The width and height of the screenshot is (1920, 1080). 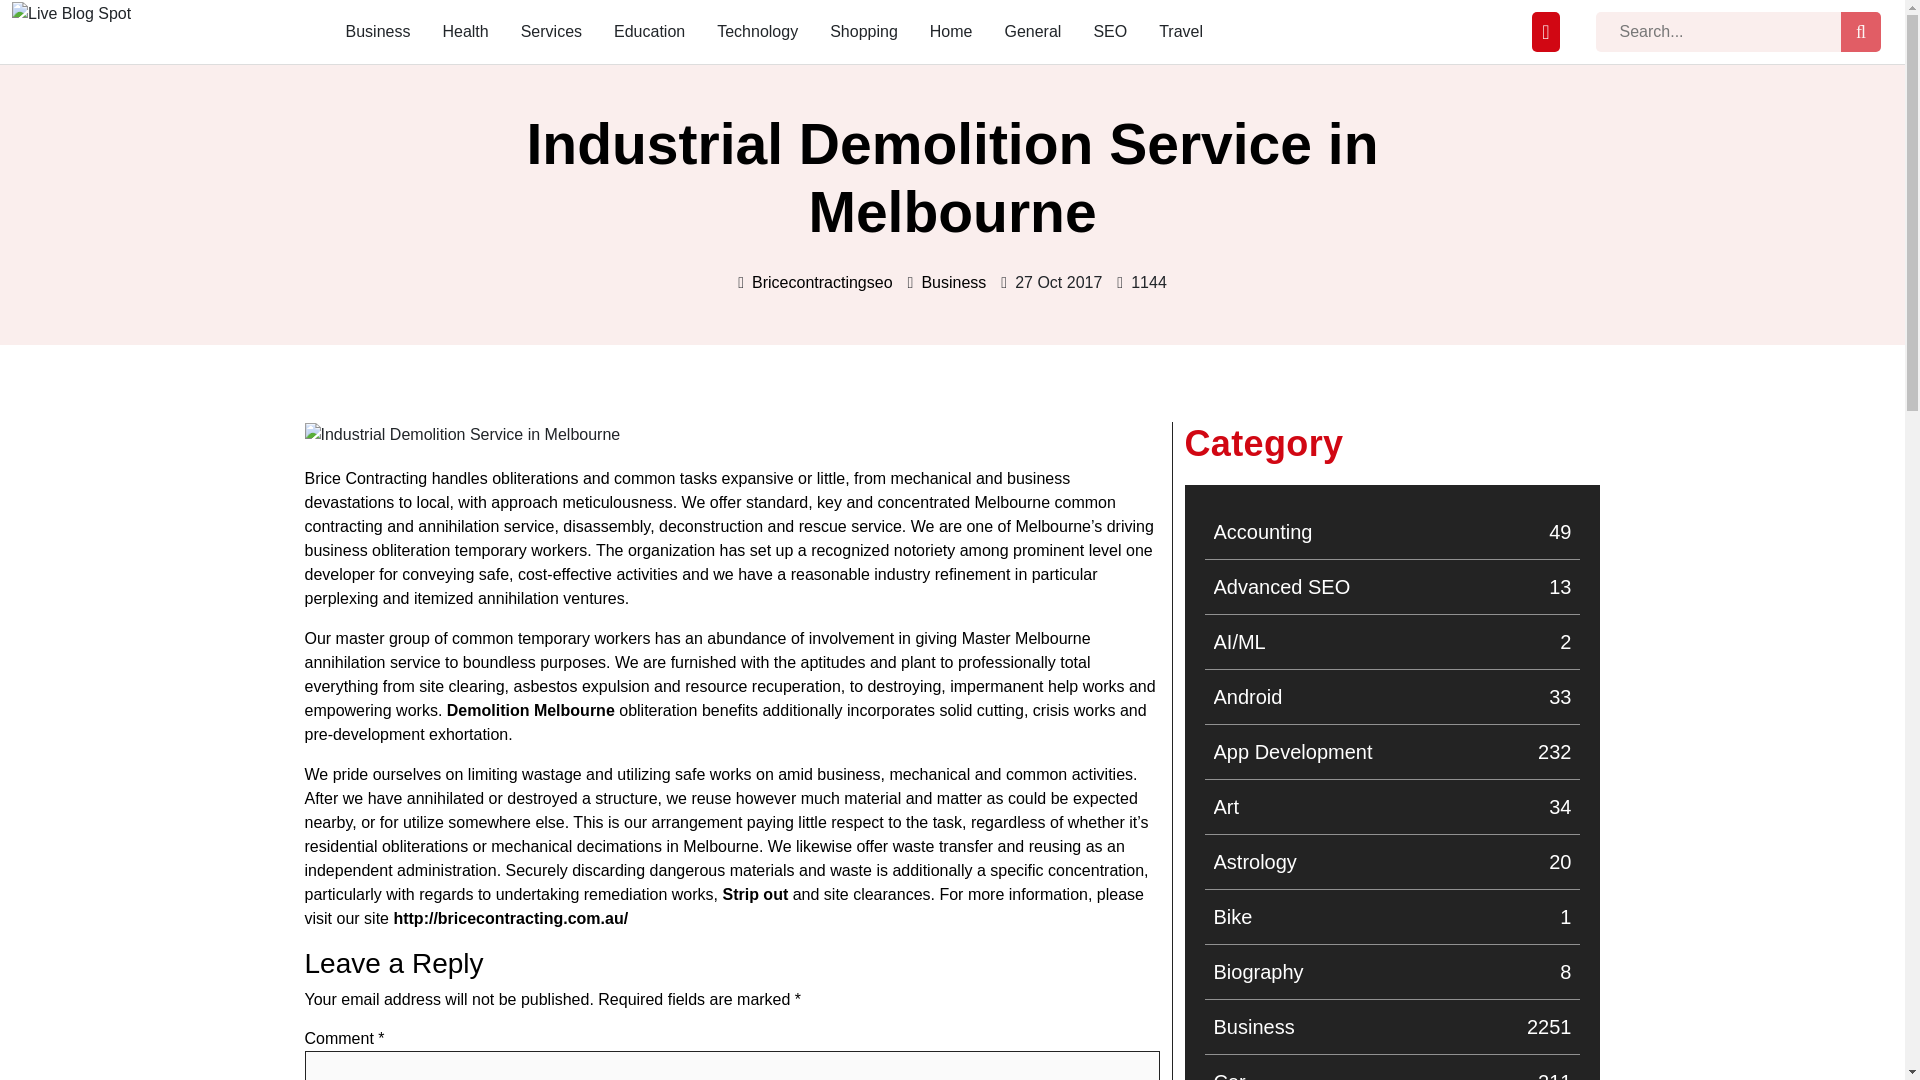 What do you see at coordinates (462, 435) in the screenshot?
I see `Business` at bounding box center [462, 435].